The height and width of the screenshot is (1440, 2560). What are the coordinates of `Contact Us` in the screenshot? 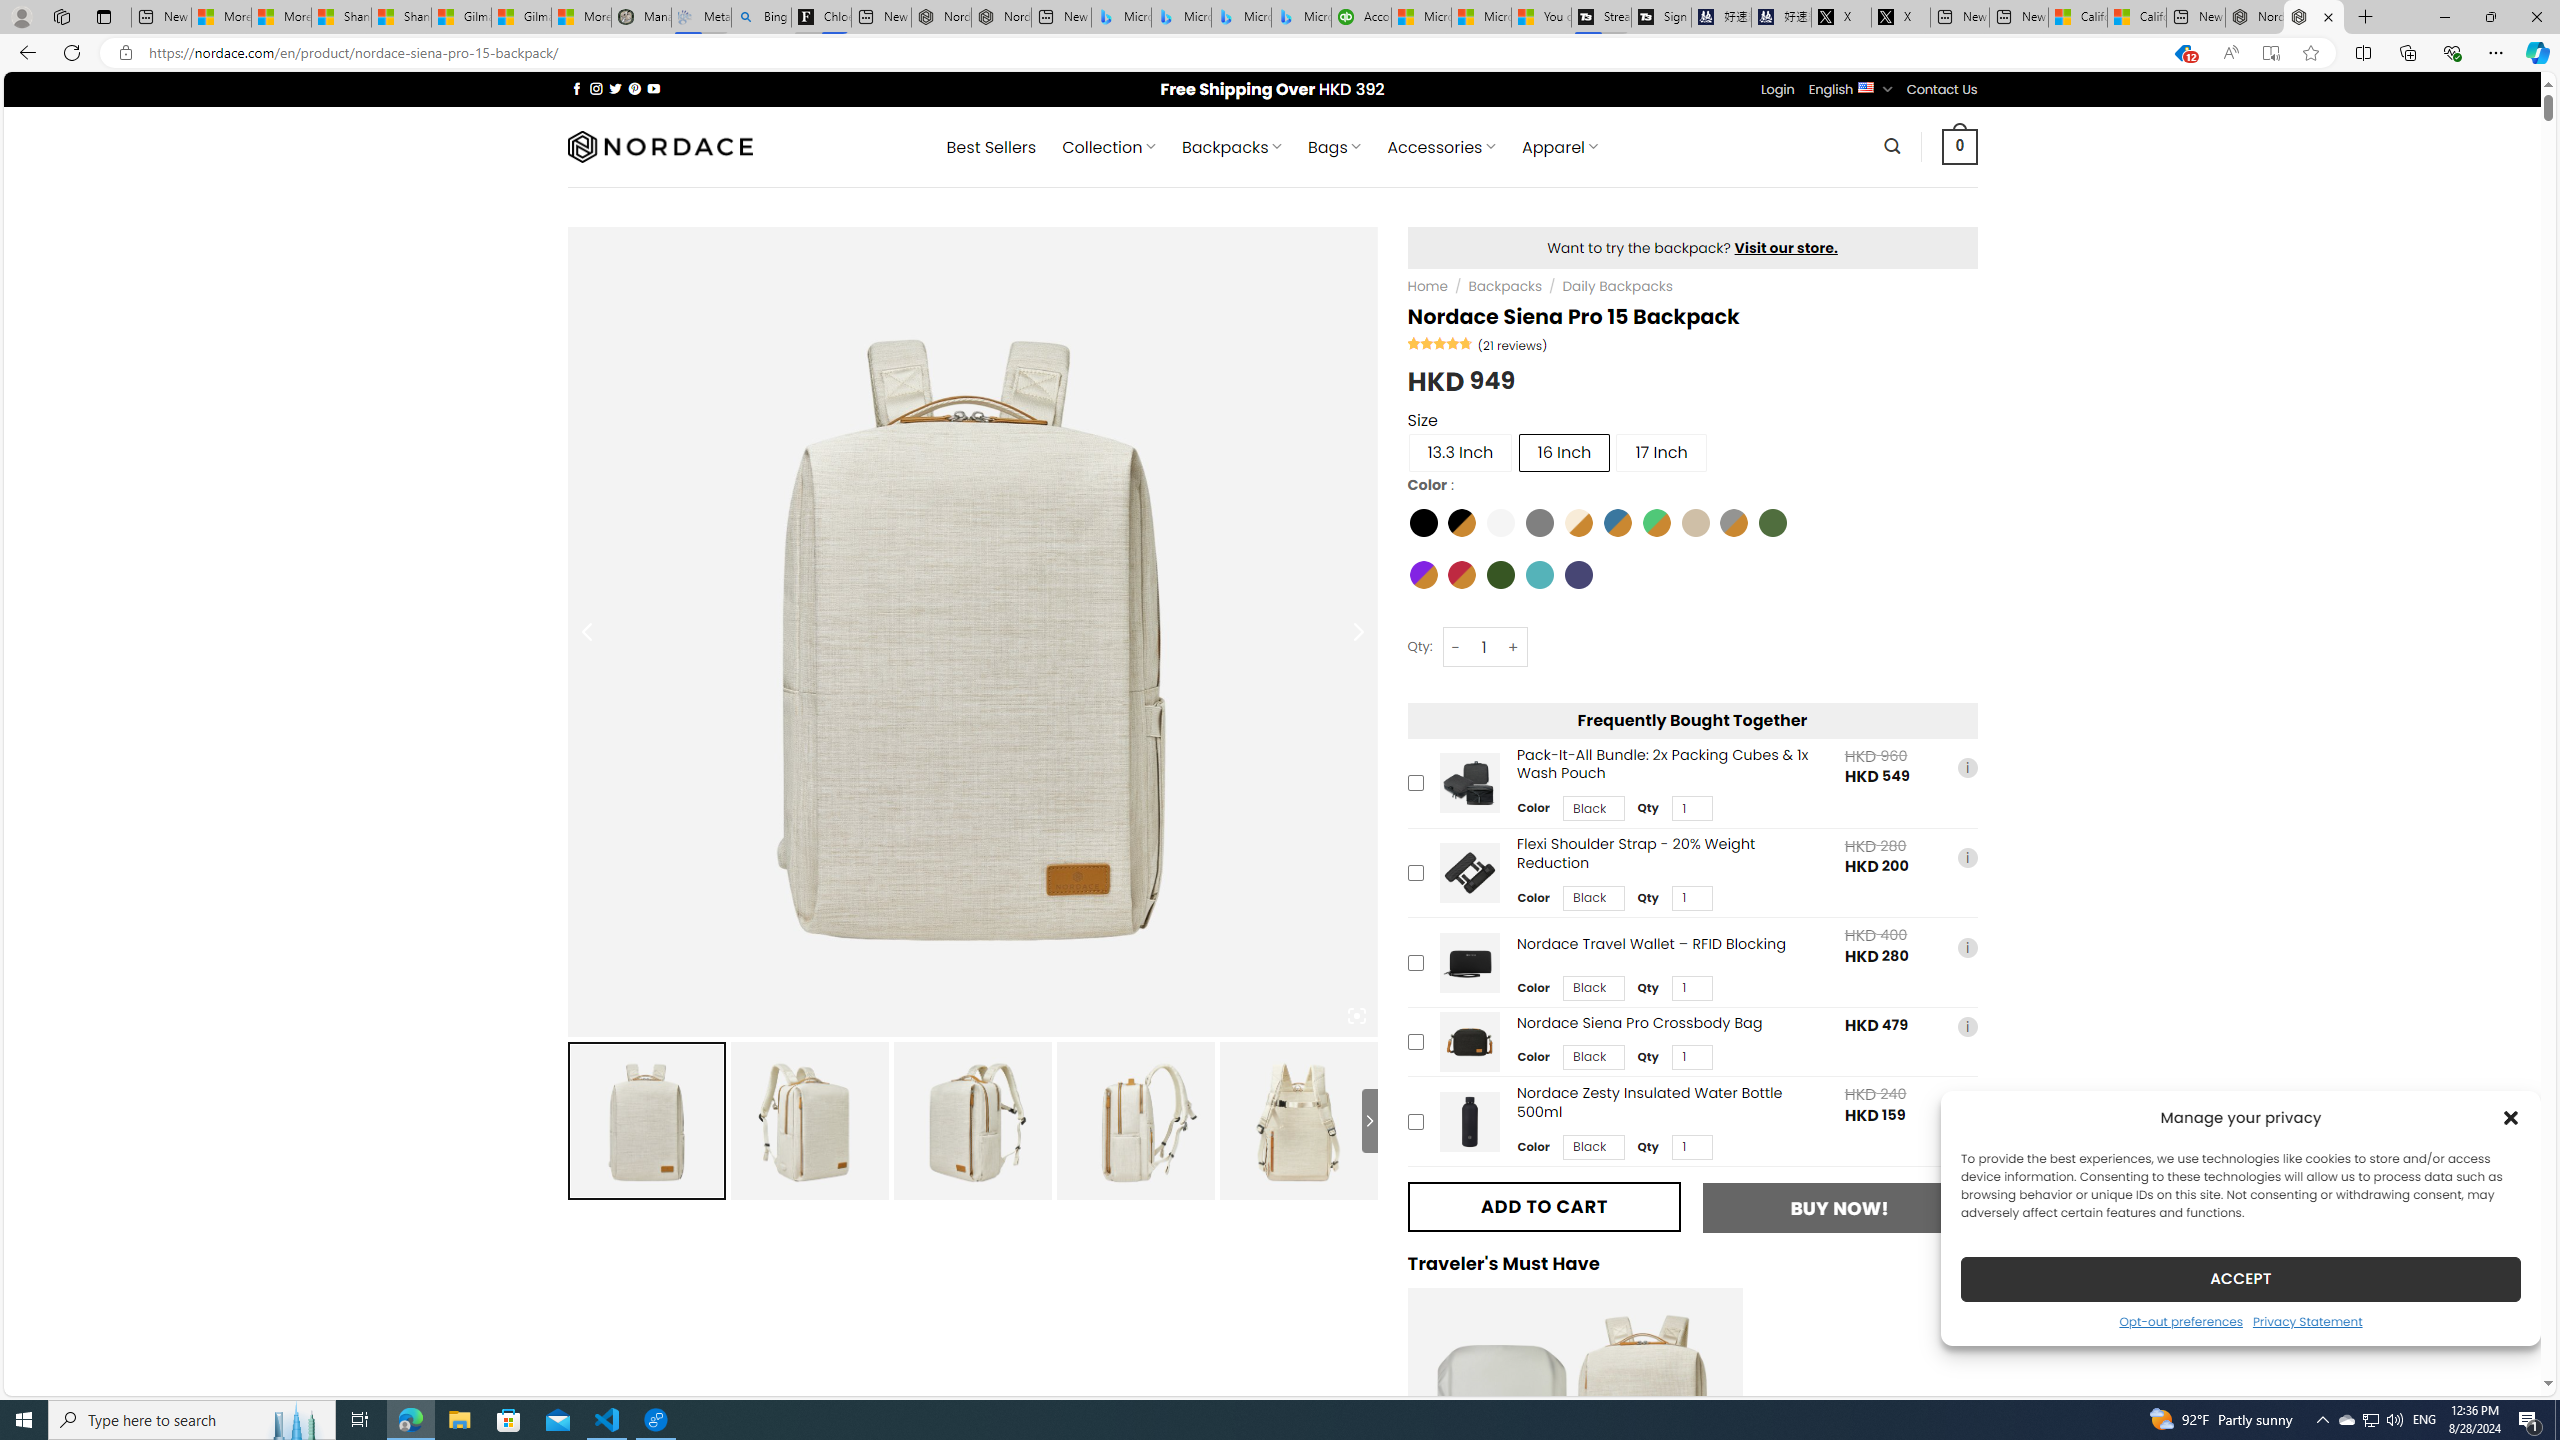 It's located at (1942, 90).